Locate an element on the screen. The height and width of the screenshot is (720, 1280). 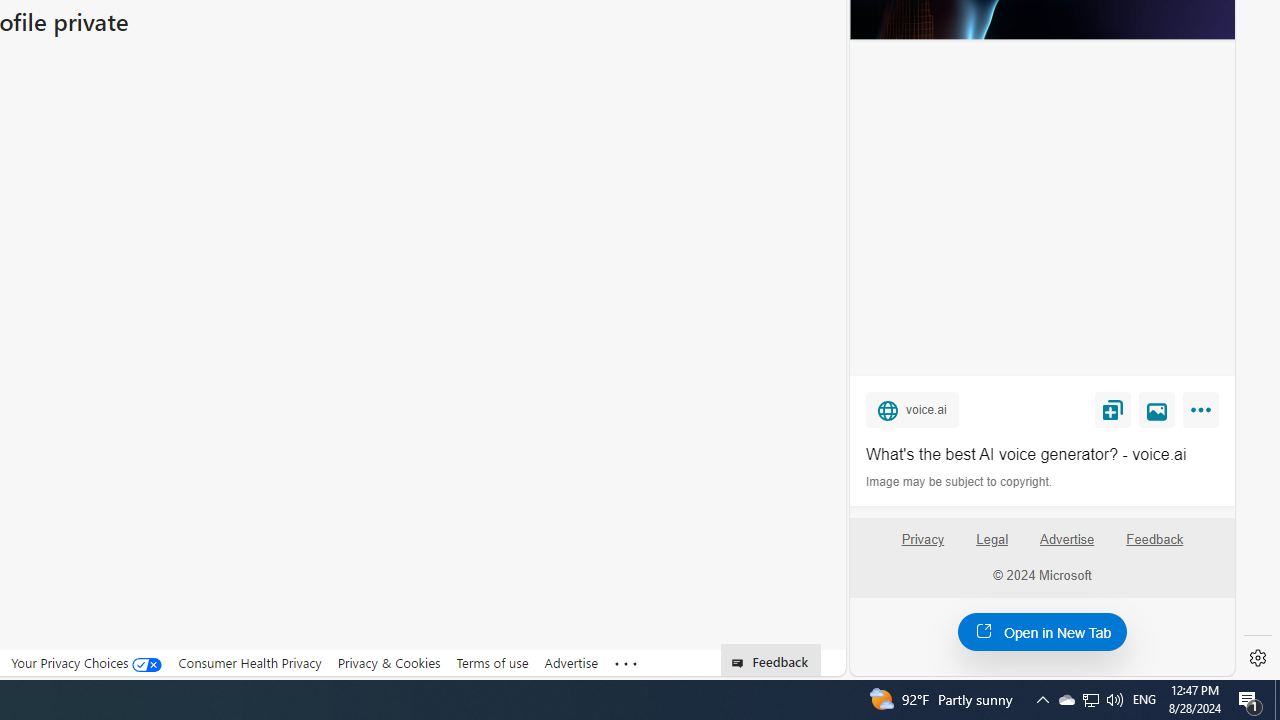
Your Privacy Choices is located at coordinates (86, 662).